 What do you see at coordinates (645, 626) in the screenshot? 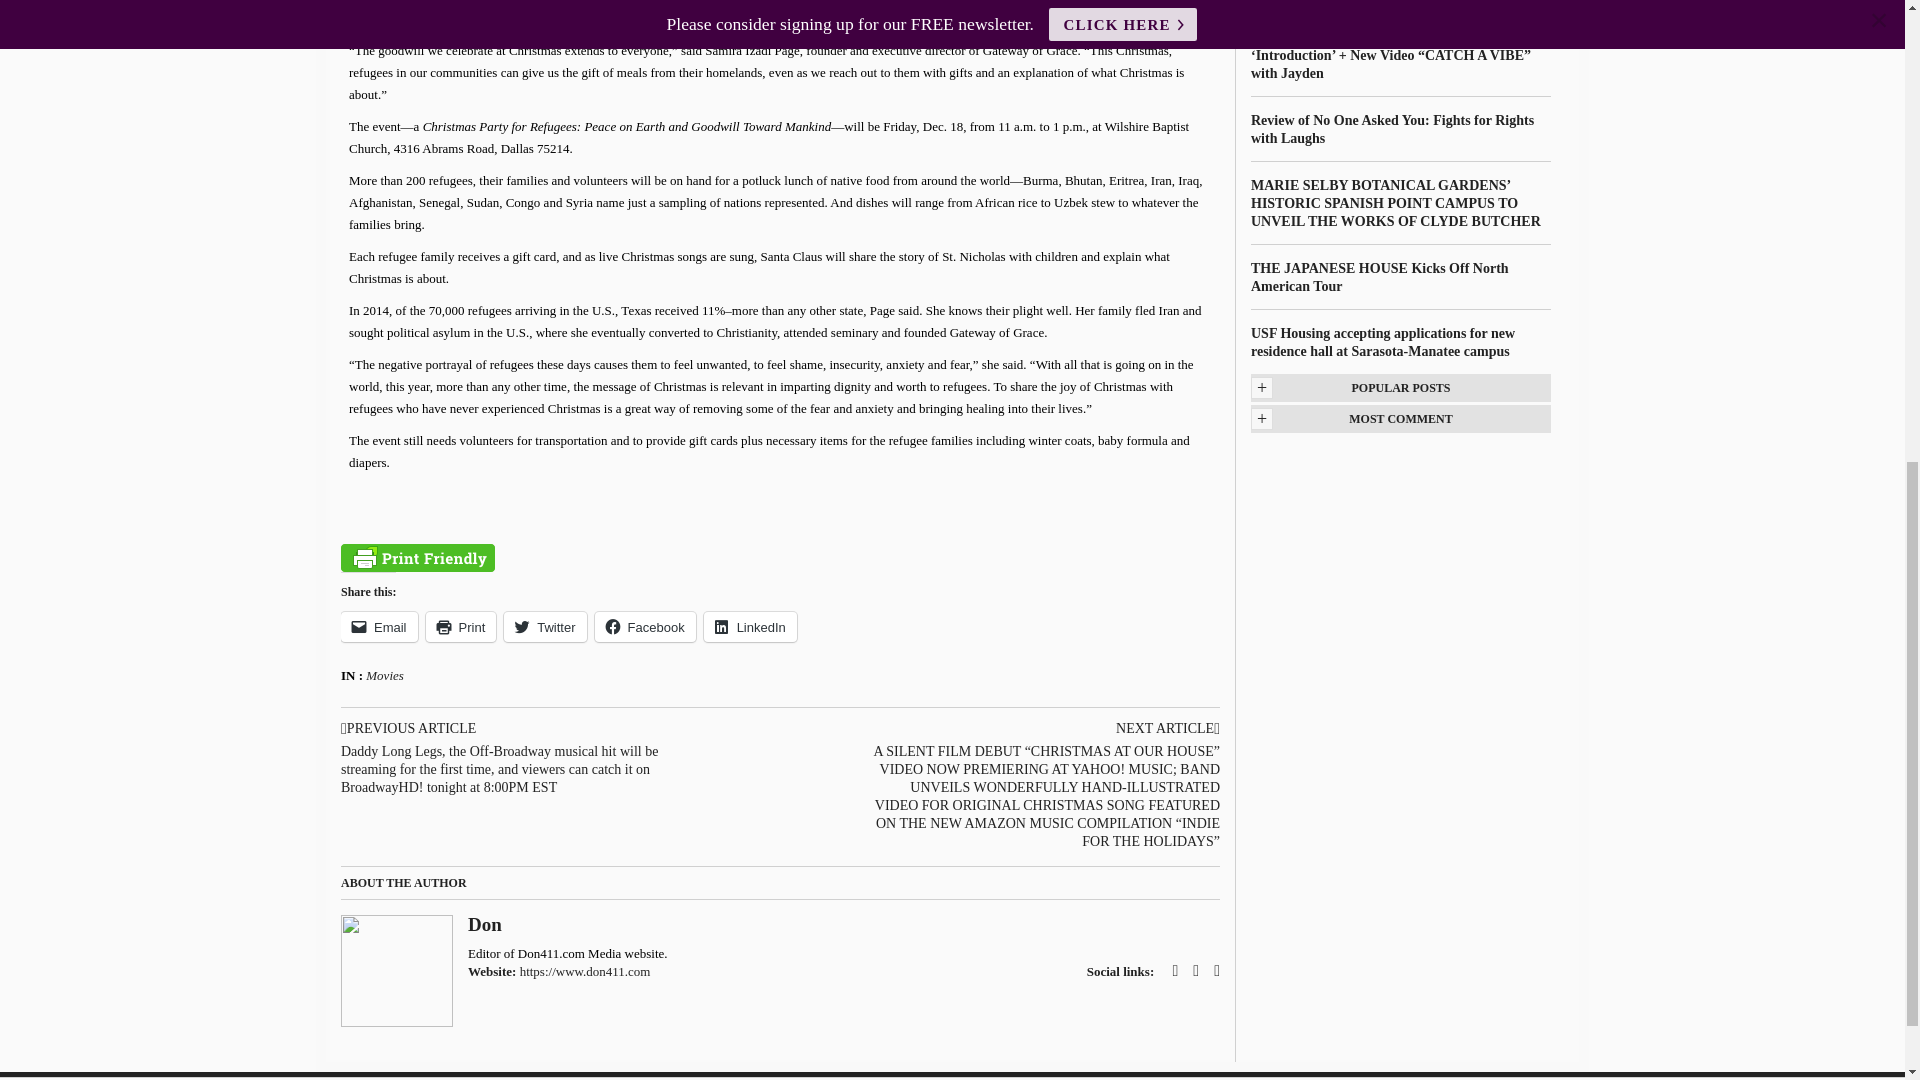
I see `Click to share on Facebook` at bounding box center [645, 626].